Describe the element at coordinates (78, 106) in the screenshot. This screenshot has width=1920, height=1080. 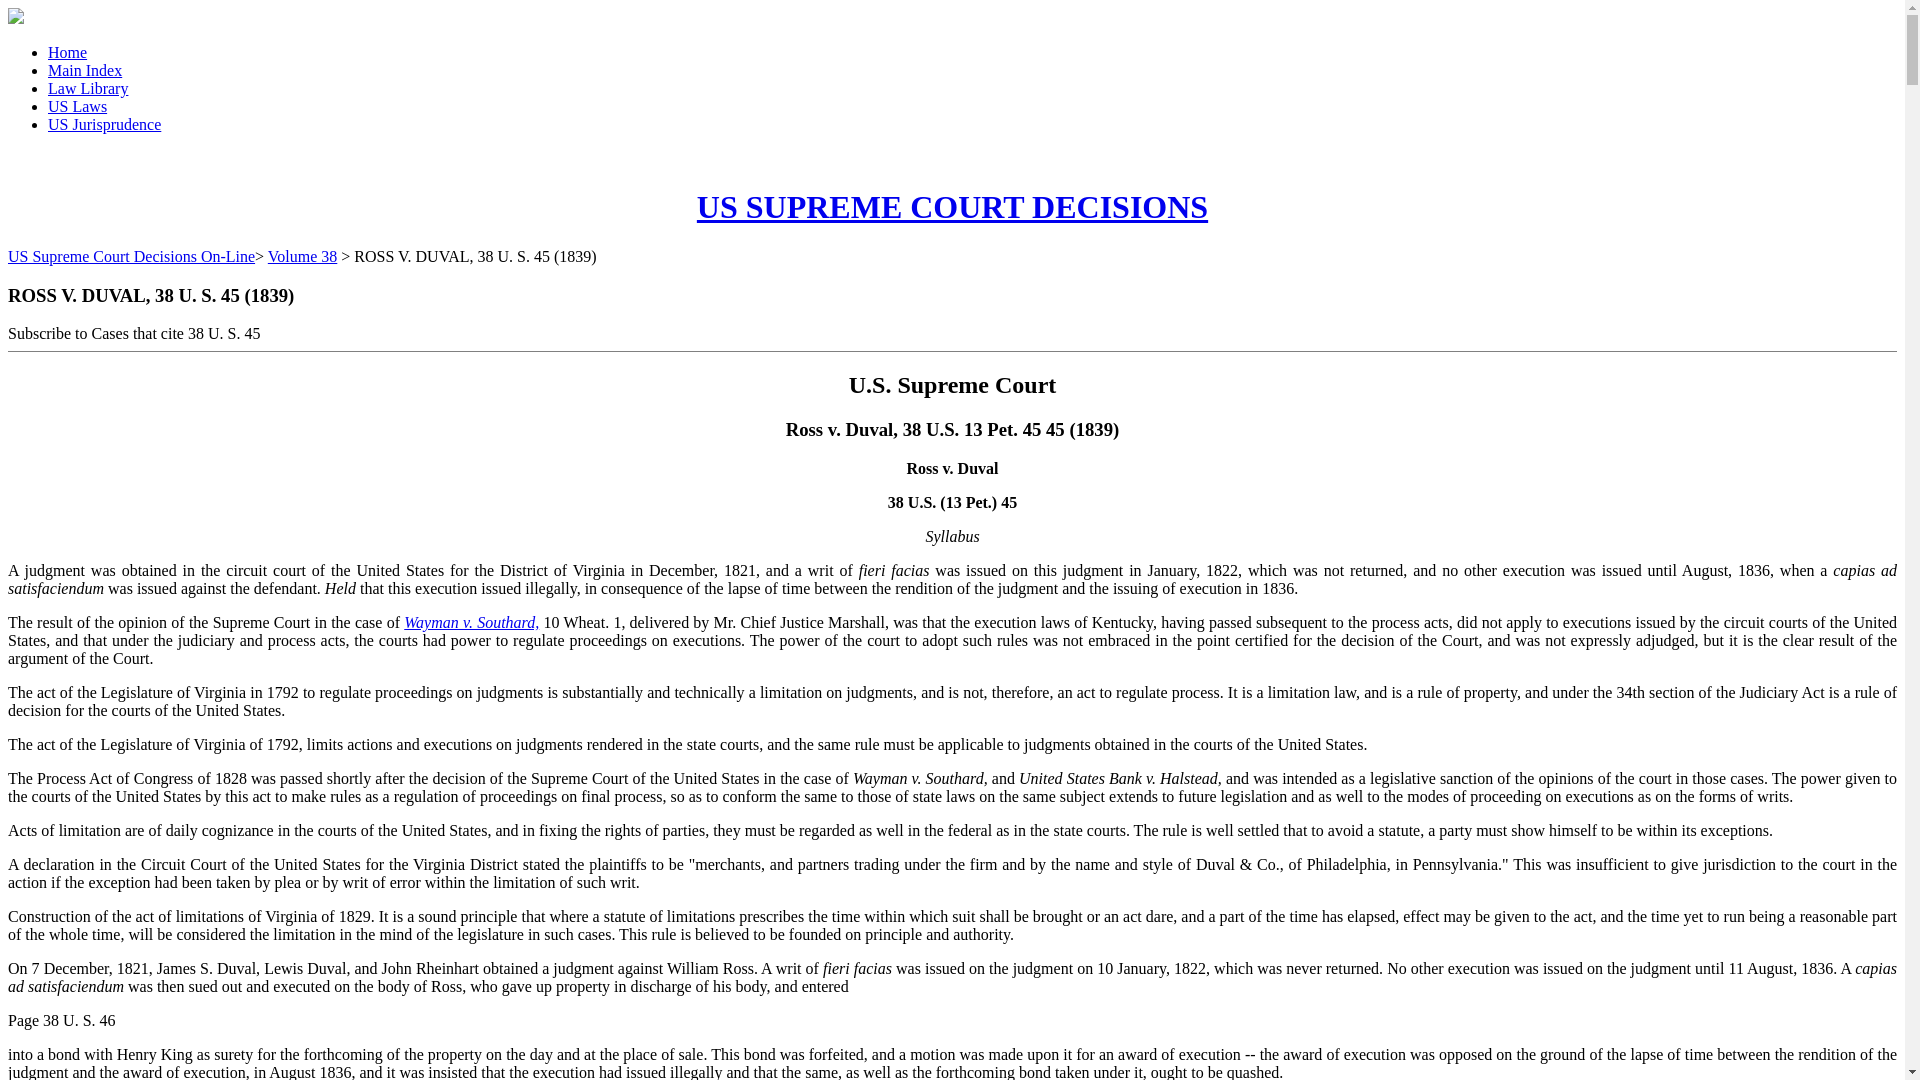
I see `US Laws` at that location.